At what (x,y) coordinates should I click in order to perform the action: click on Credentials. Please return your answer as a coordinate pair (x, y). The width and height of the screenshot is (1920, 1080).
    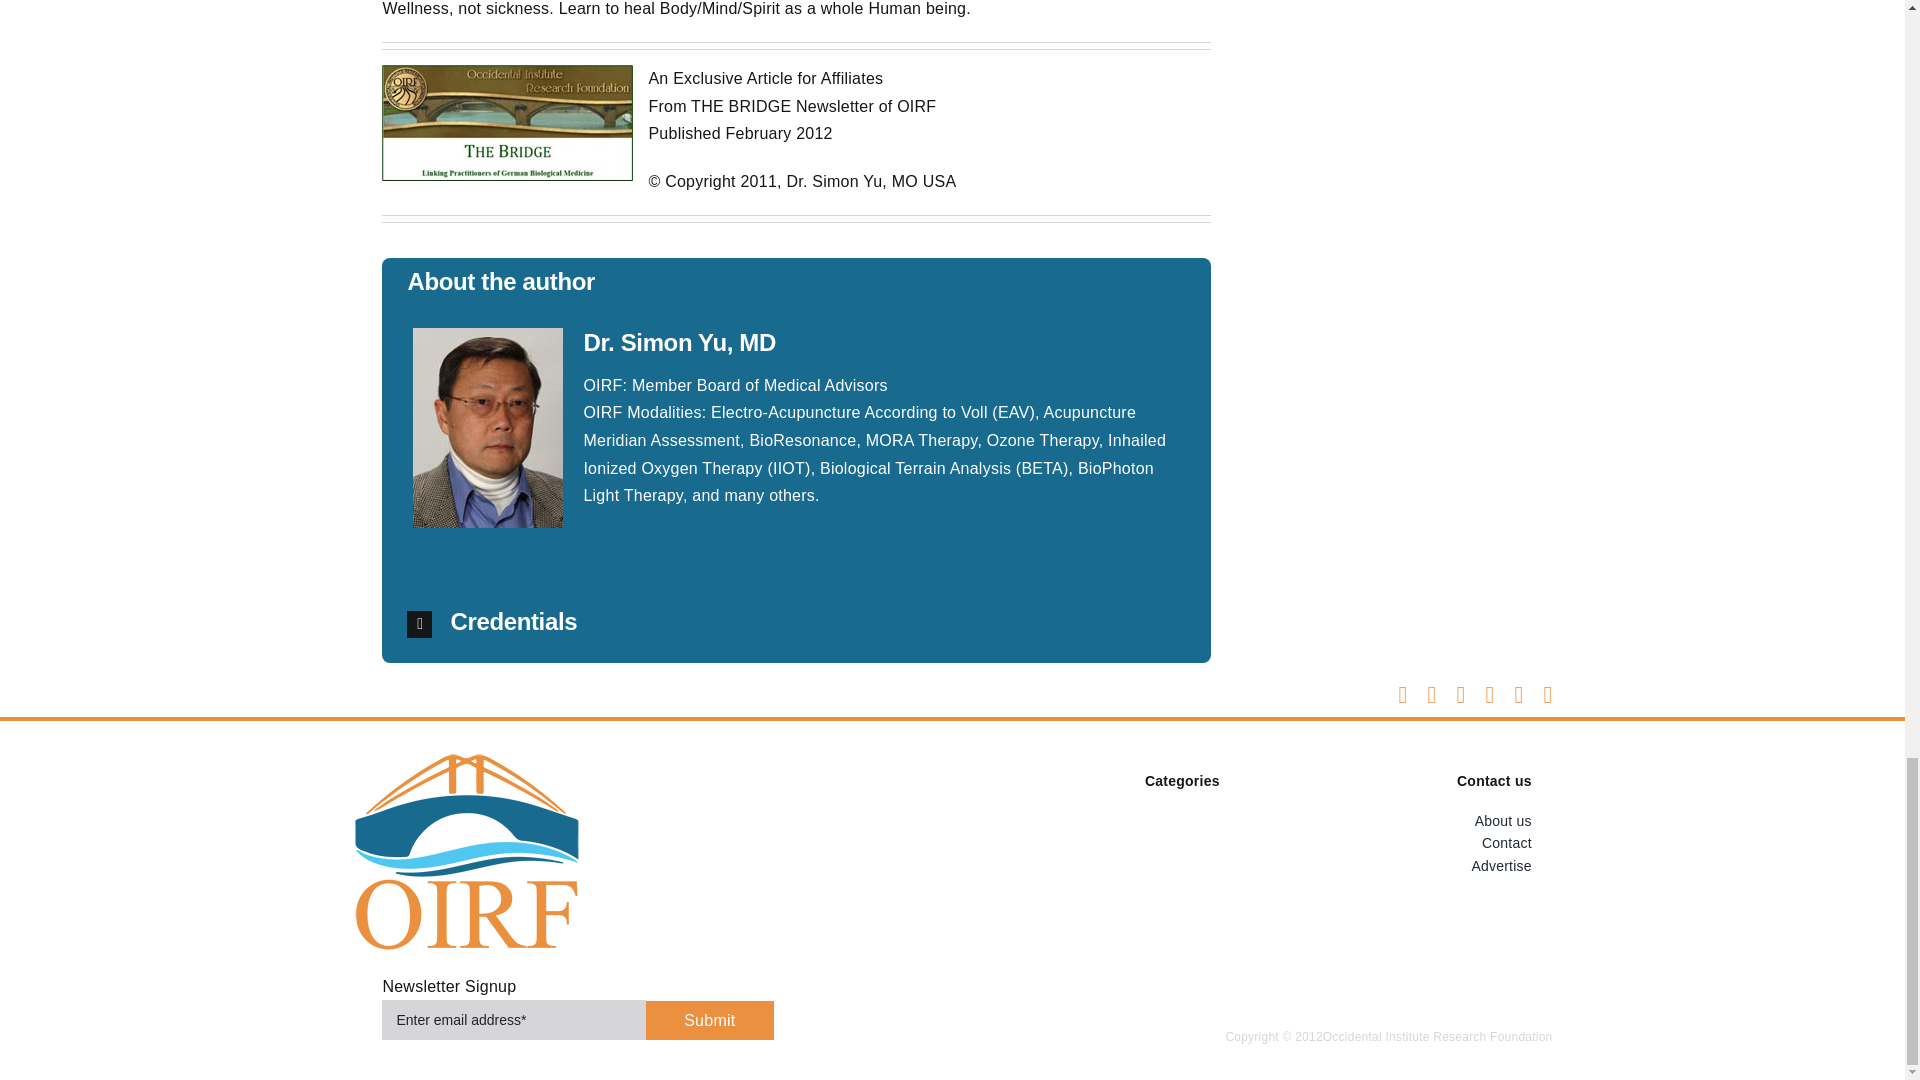
    Looking at the image, I should click on (466, 851).